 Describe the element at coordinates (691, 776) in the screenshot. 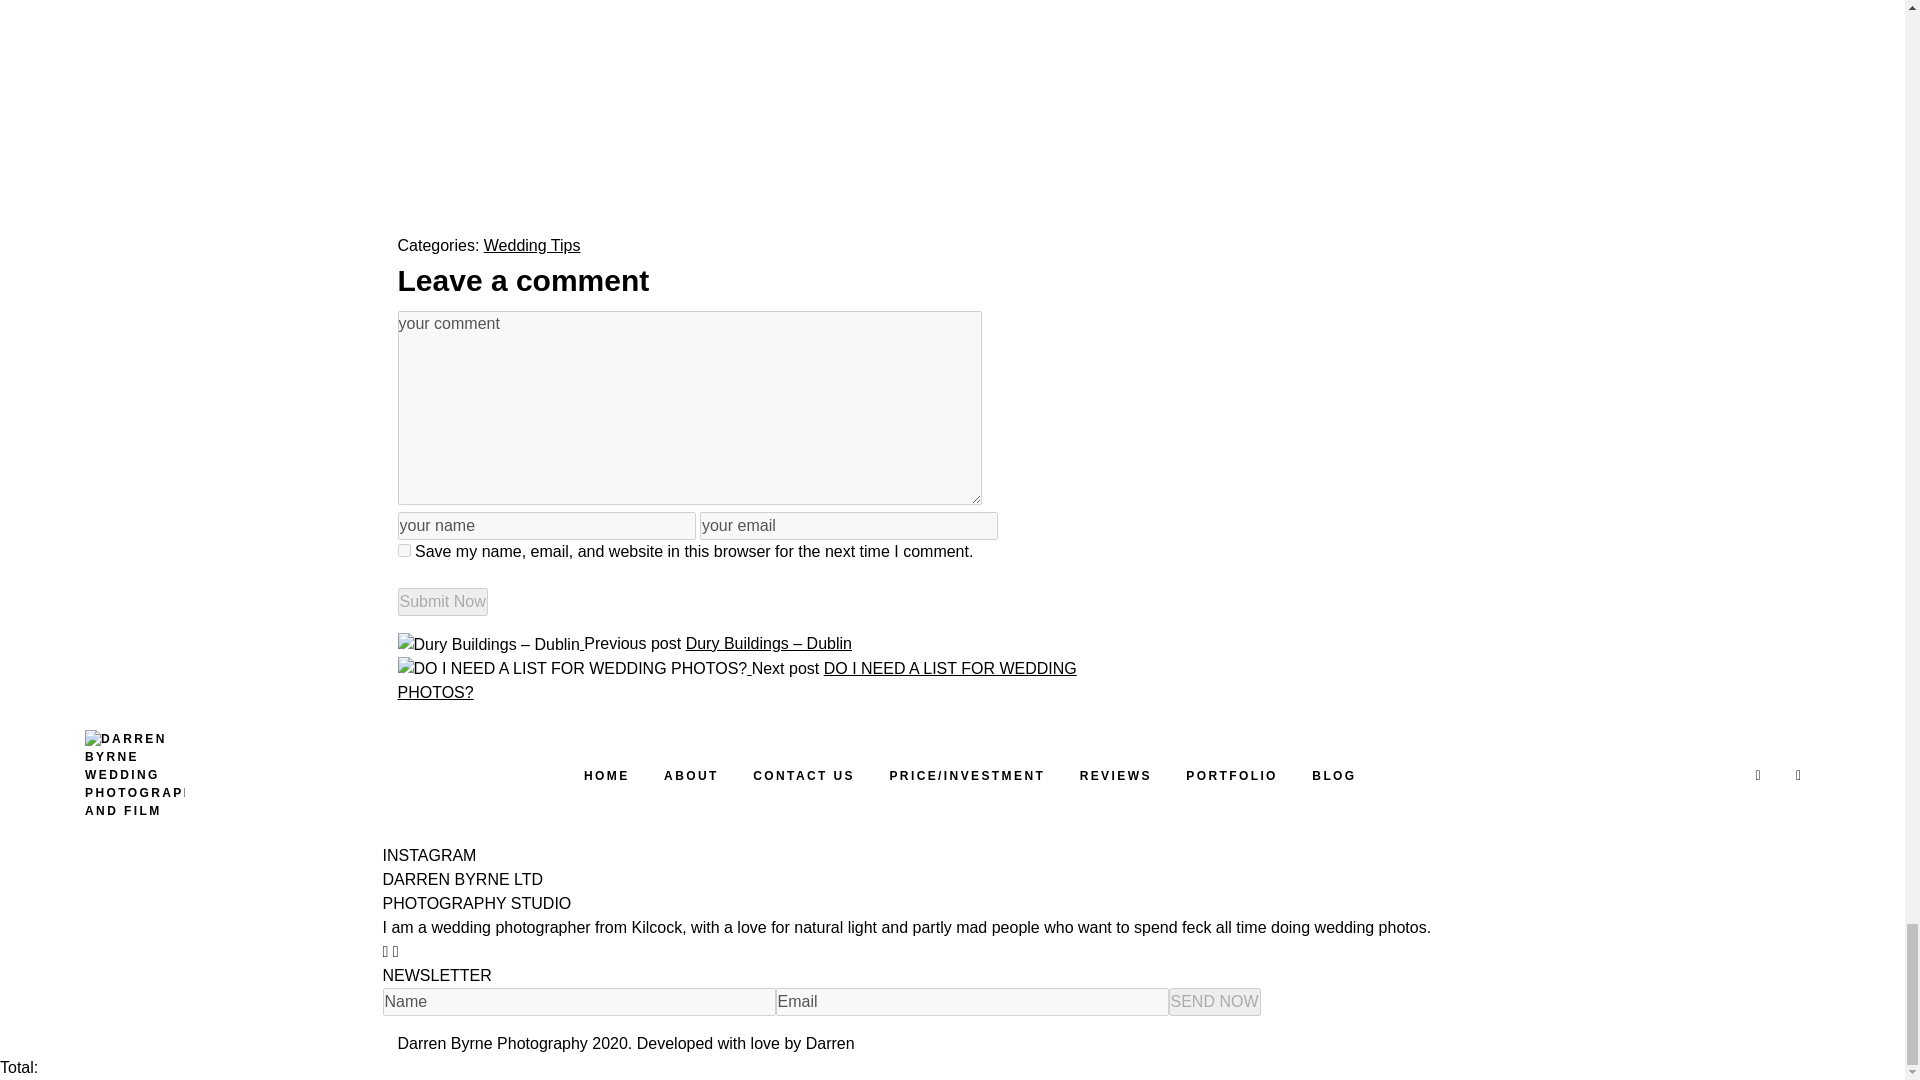

I see `ABOUT` at that location.